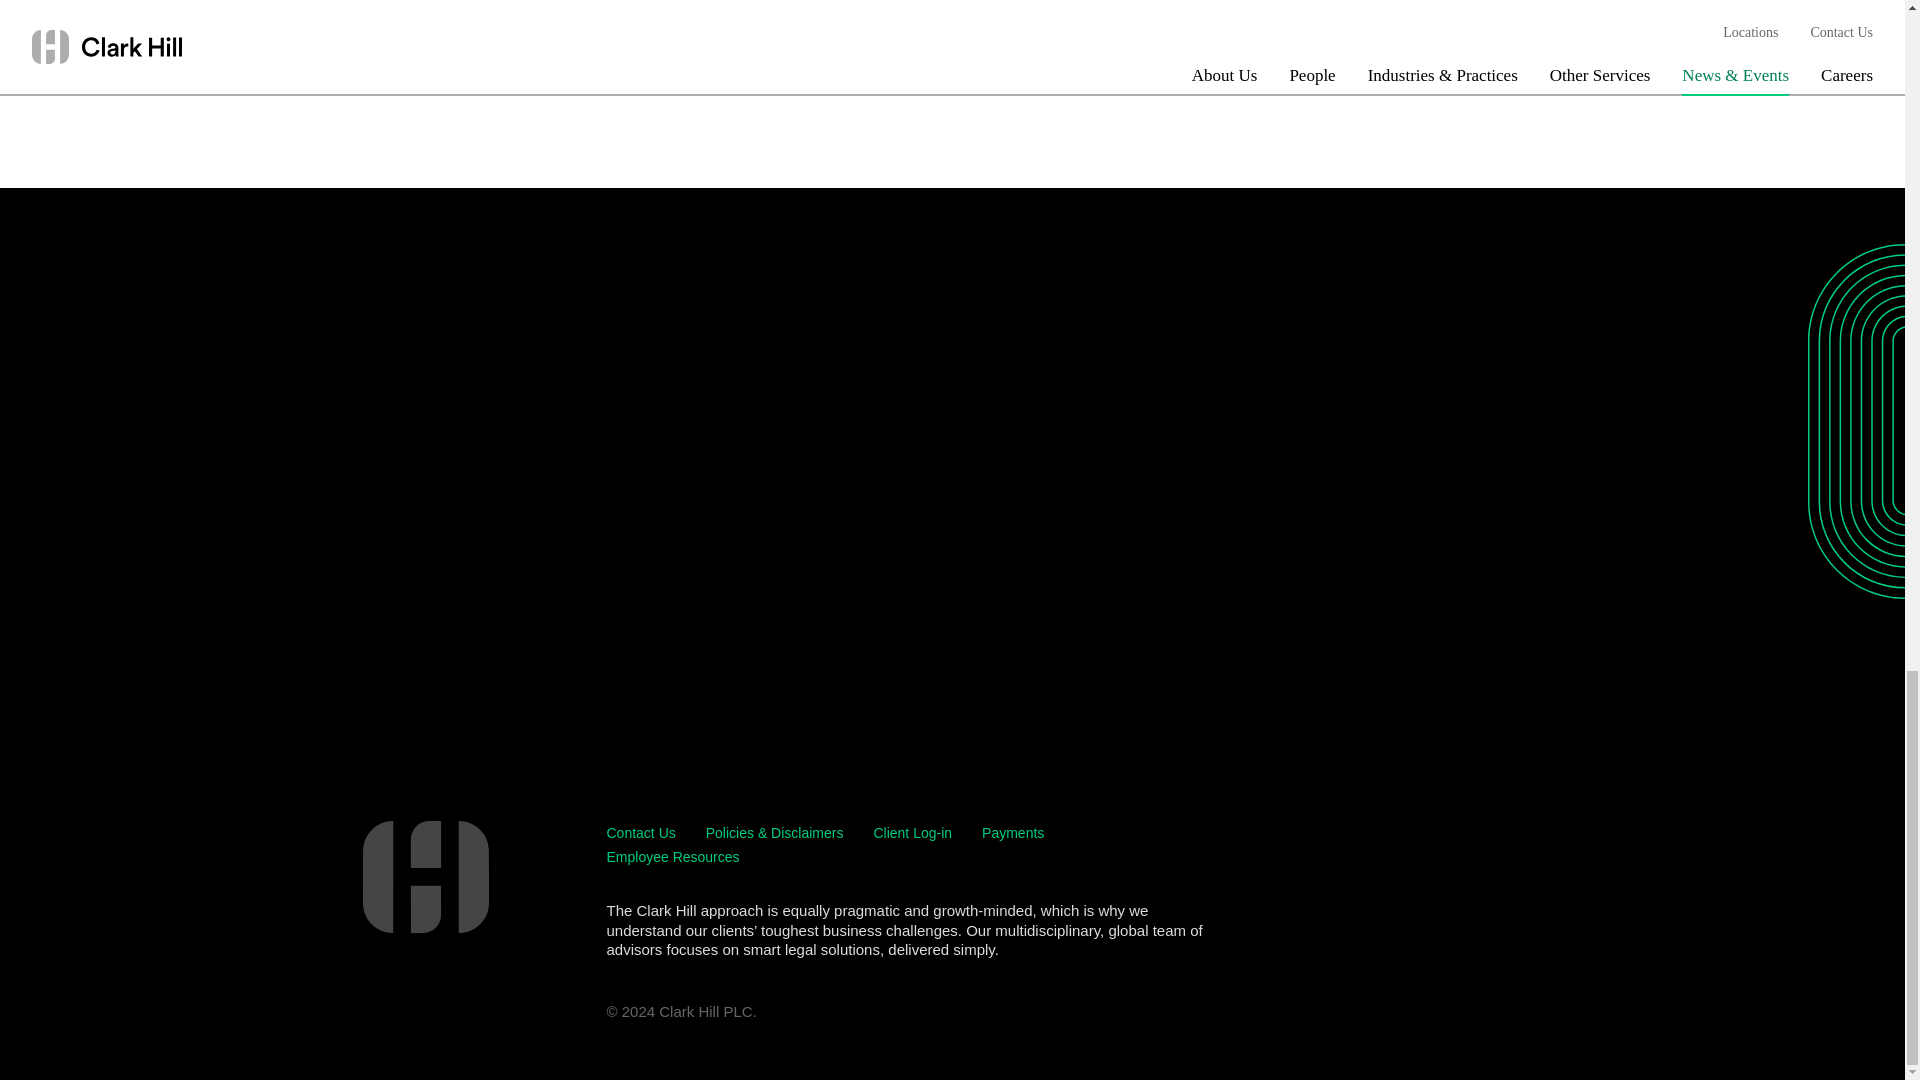 The width and height of the screenshot is (1920, 1080). What do you see at coordinates (1012, 834) in the screenshot?
I see `Payments` at bounding box center [1012, 834].